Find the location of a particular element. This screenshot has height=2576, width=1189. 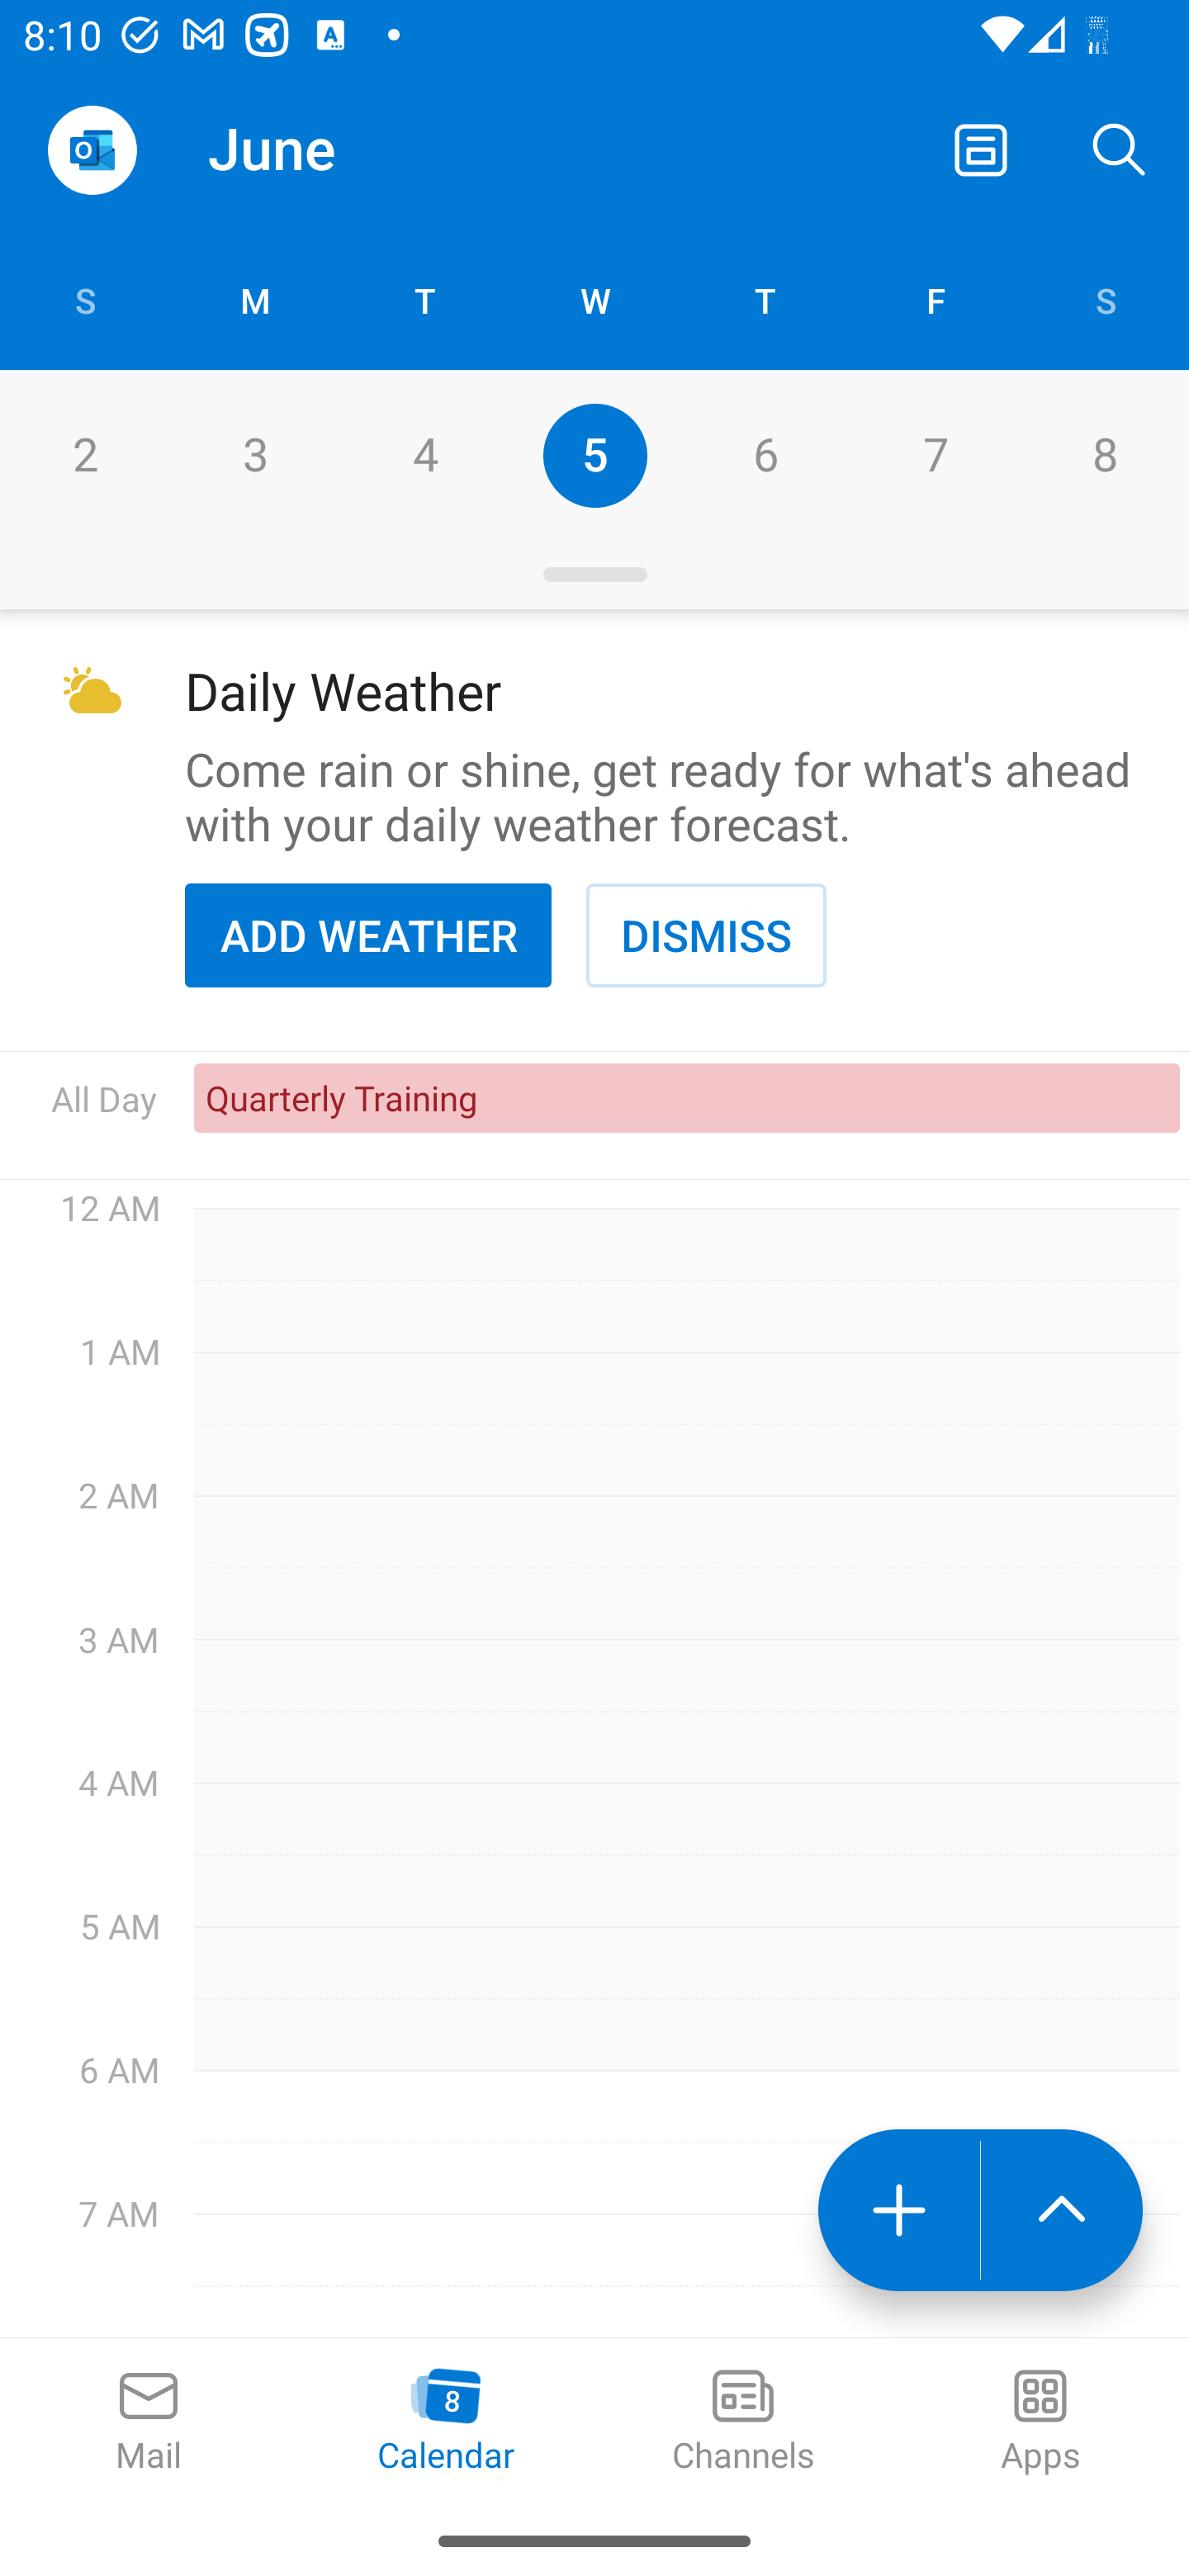

Search, ,  is located at coordinates (1120, 149).